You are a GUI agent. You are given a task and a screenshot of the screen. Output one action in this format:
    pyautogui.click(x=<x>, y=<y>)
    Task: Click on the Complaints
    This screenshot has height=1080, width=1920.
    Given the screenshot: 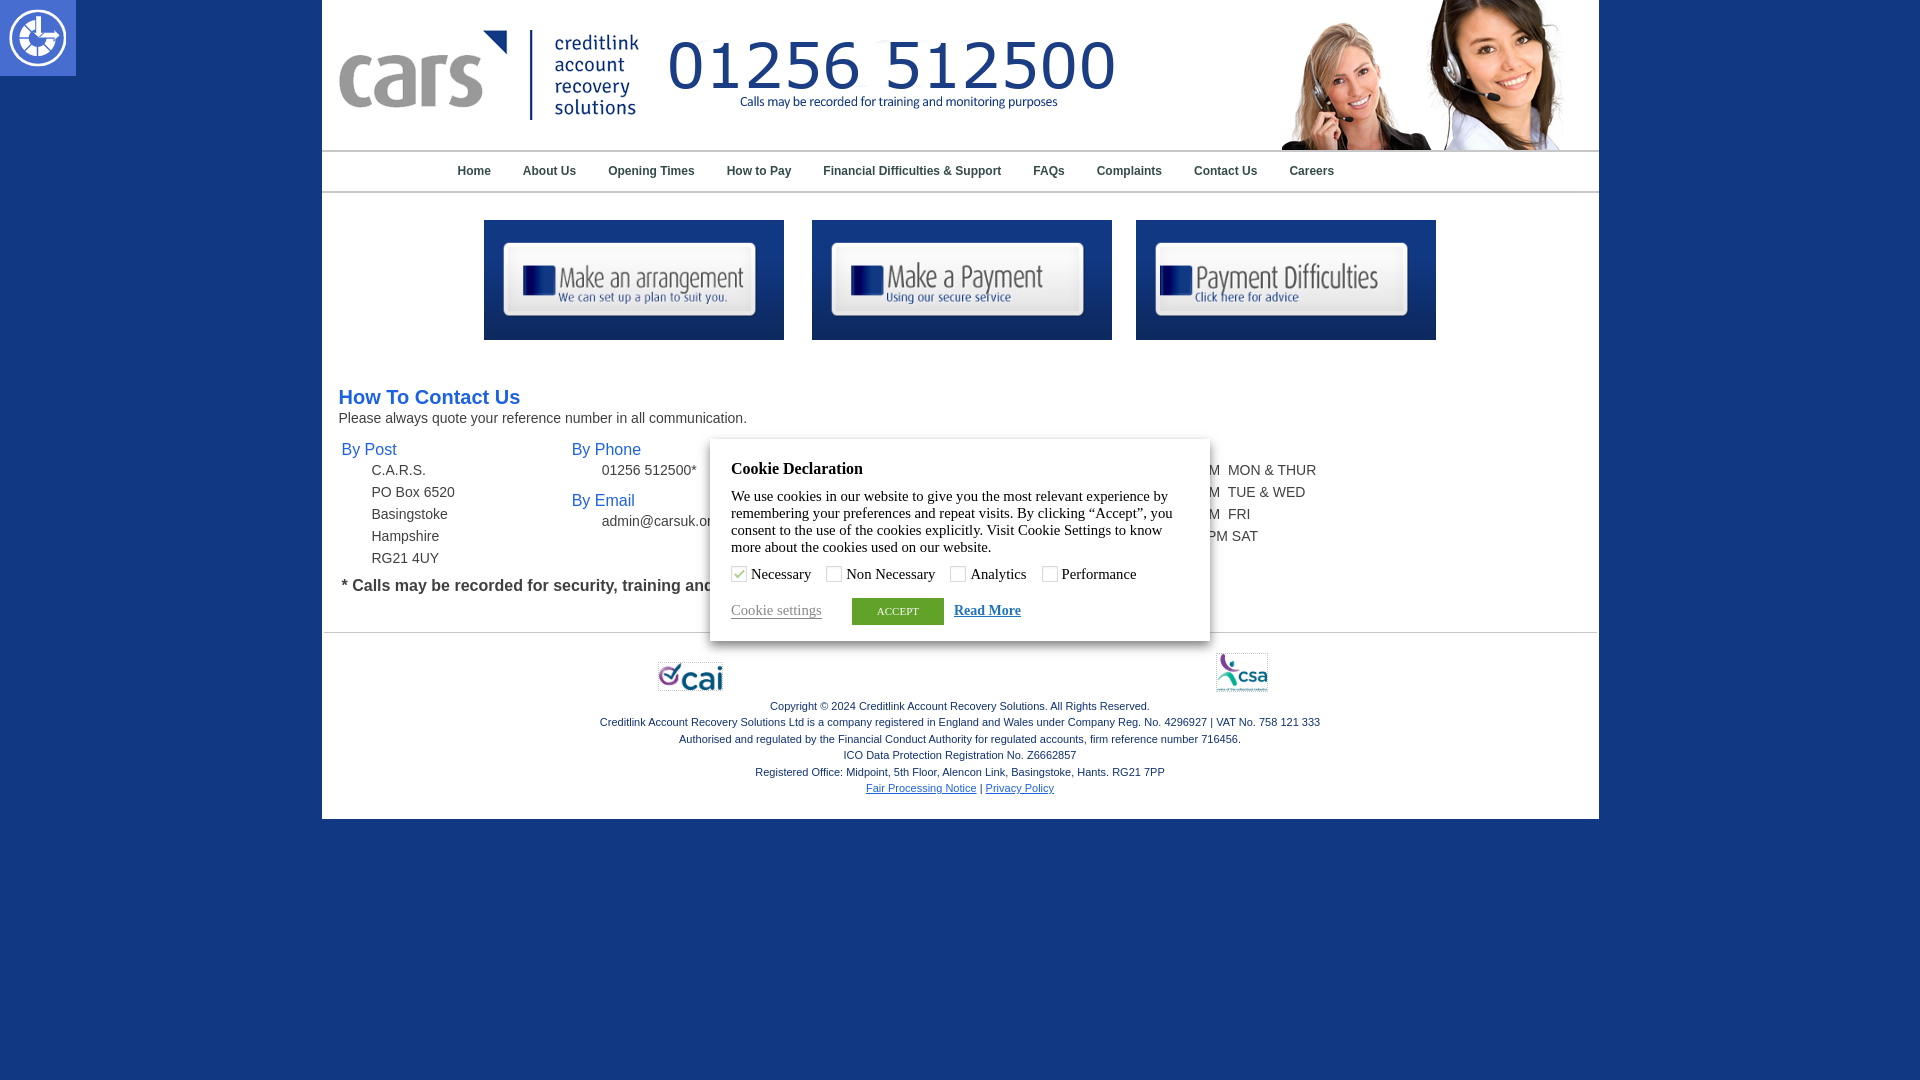 What is the action you would take?
    pyautogui.click(x=1130, y=170)
    